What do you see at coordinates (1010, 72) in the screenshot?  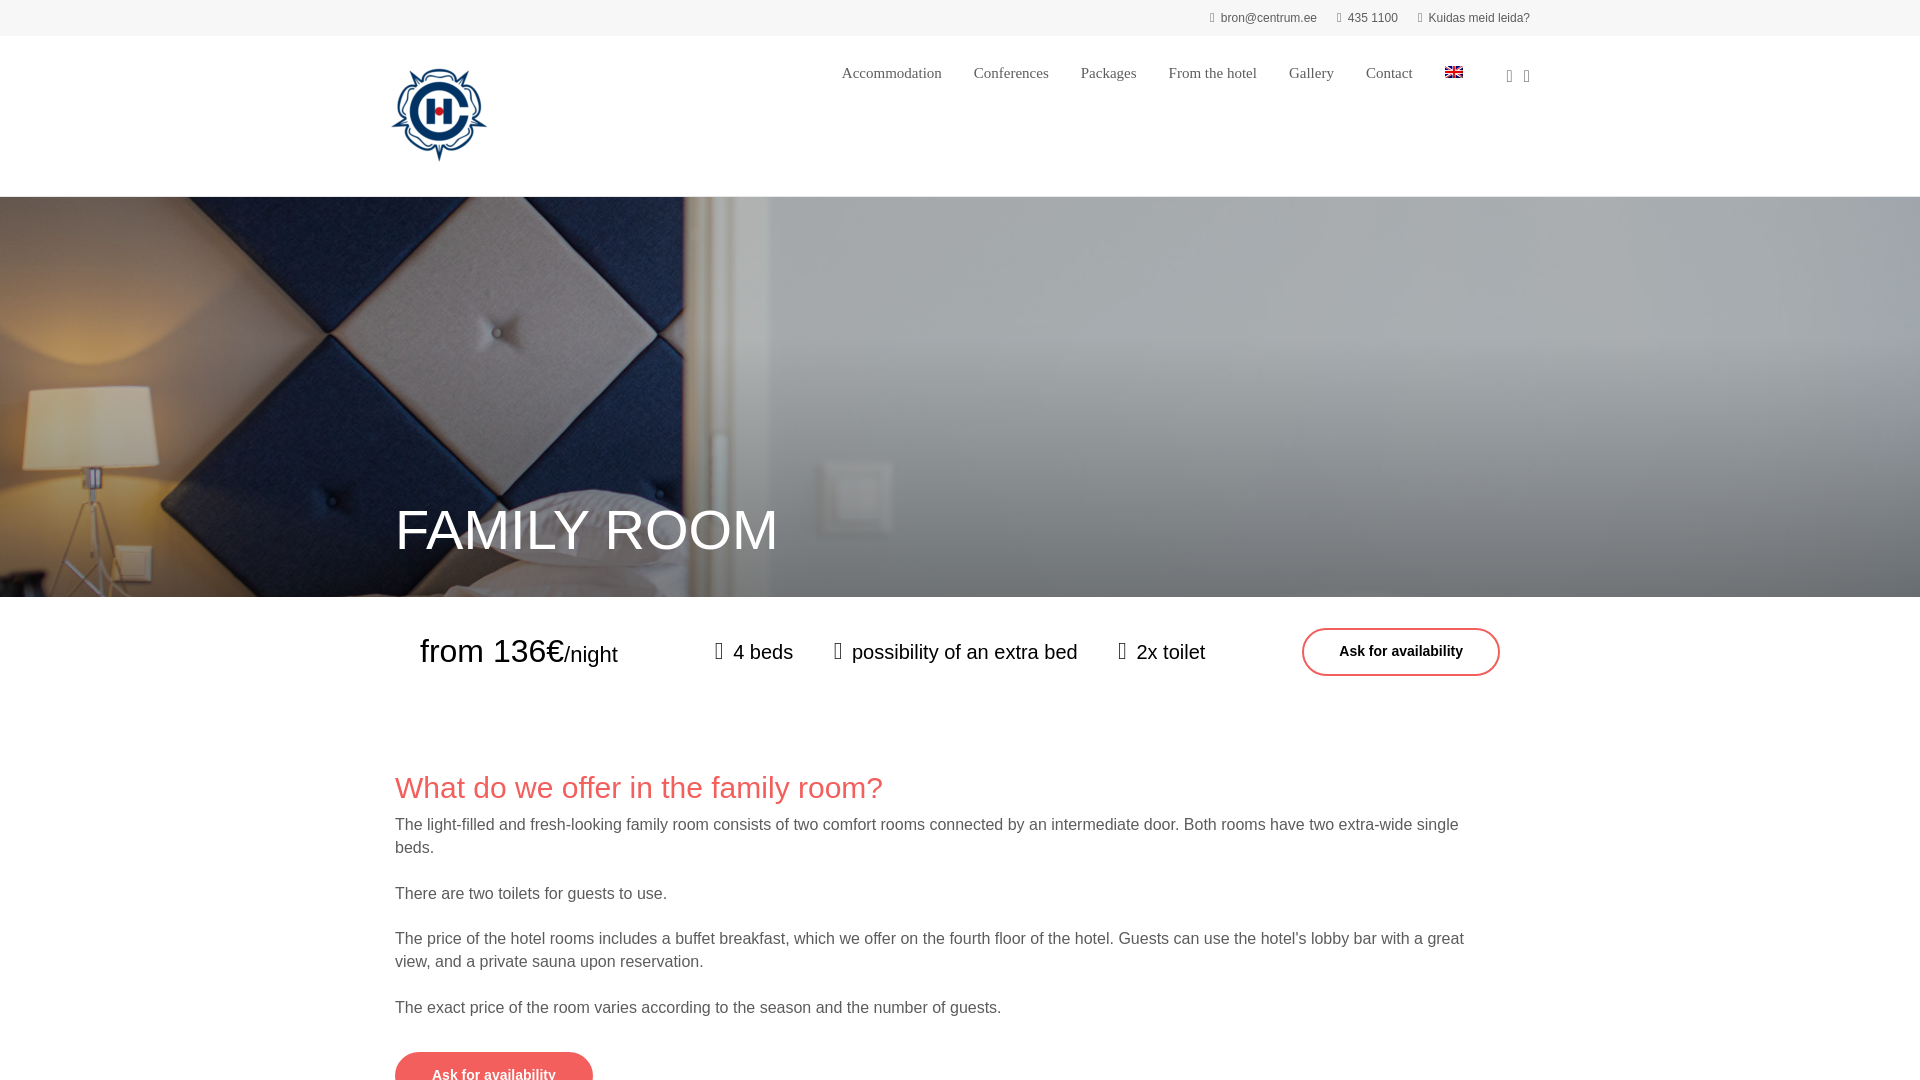 I see `Conferences` at bounding box center [1010, 72].